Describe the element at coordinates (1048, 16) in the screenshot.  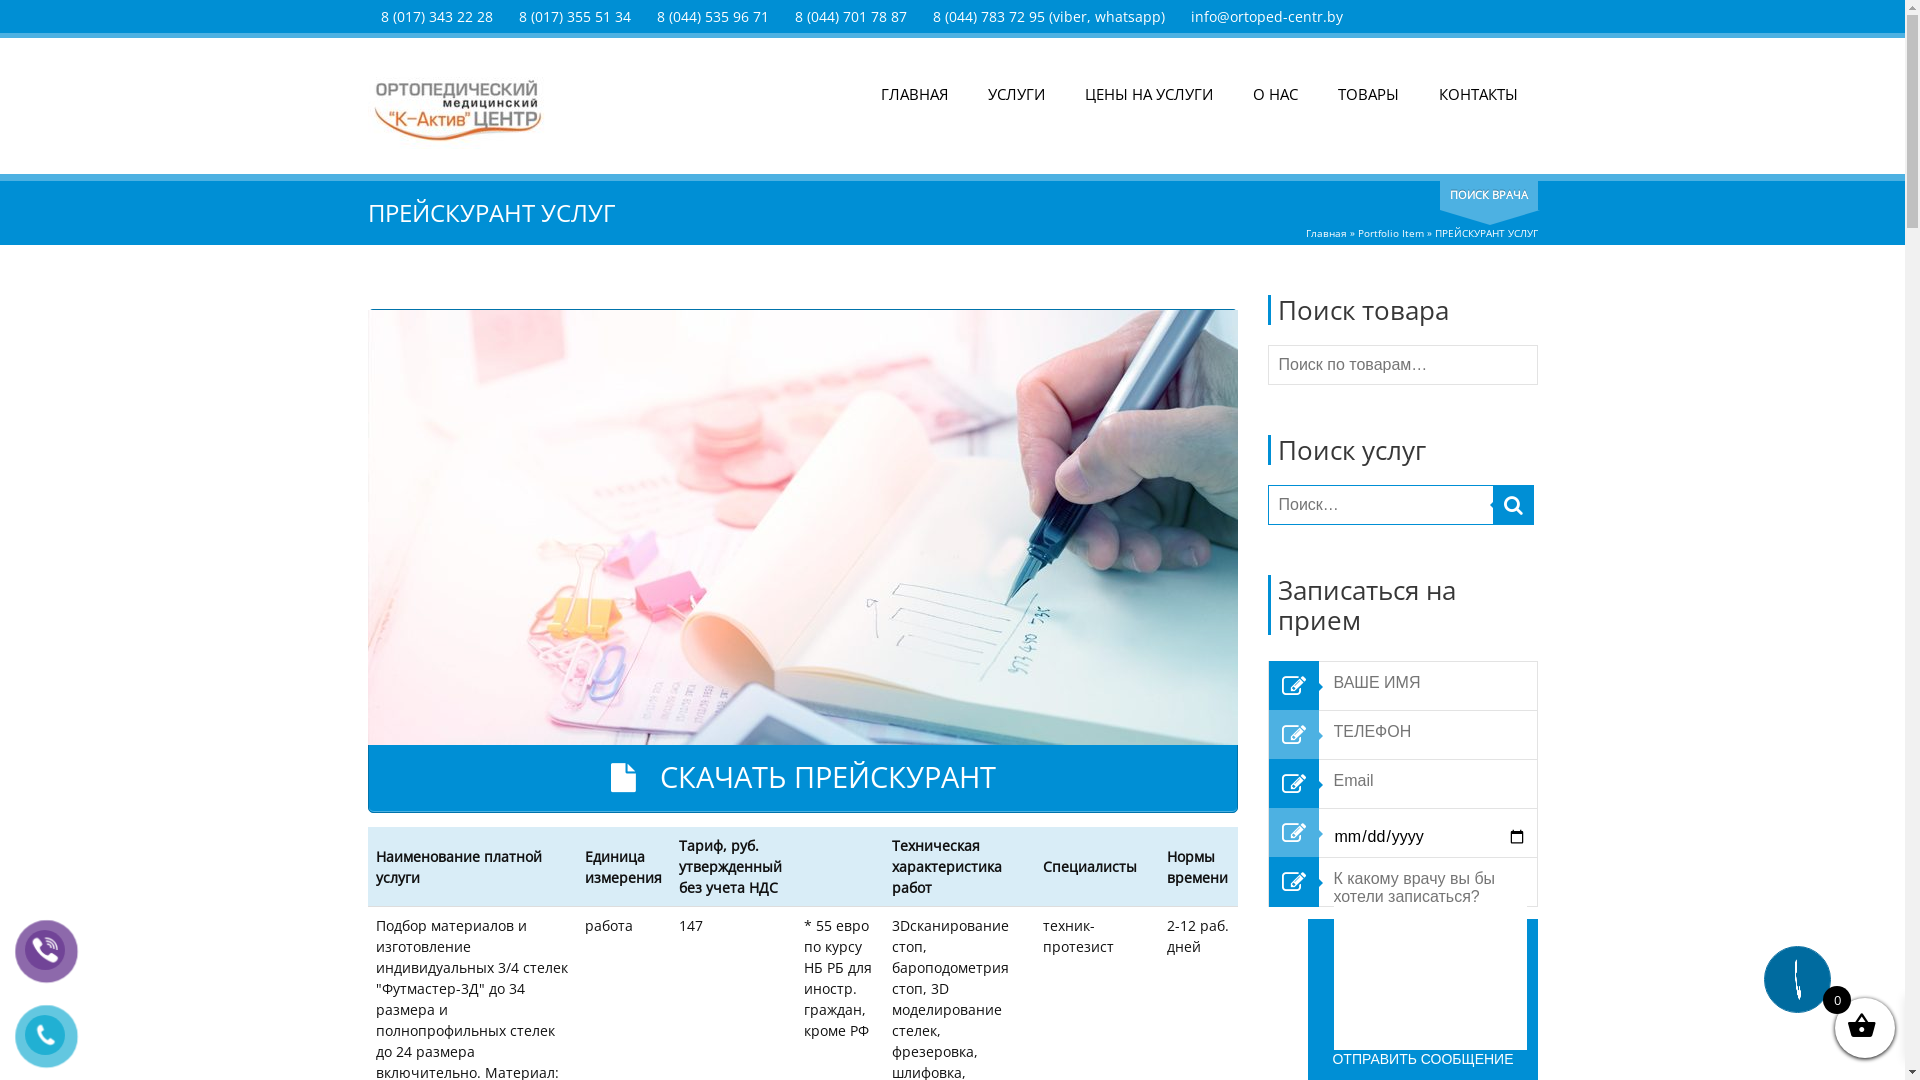
I see `8 (044) 783 72 95 (viber, whatsapp)` at that location.